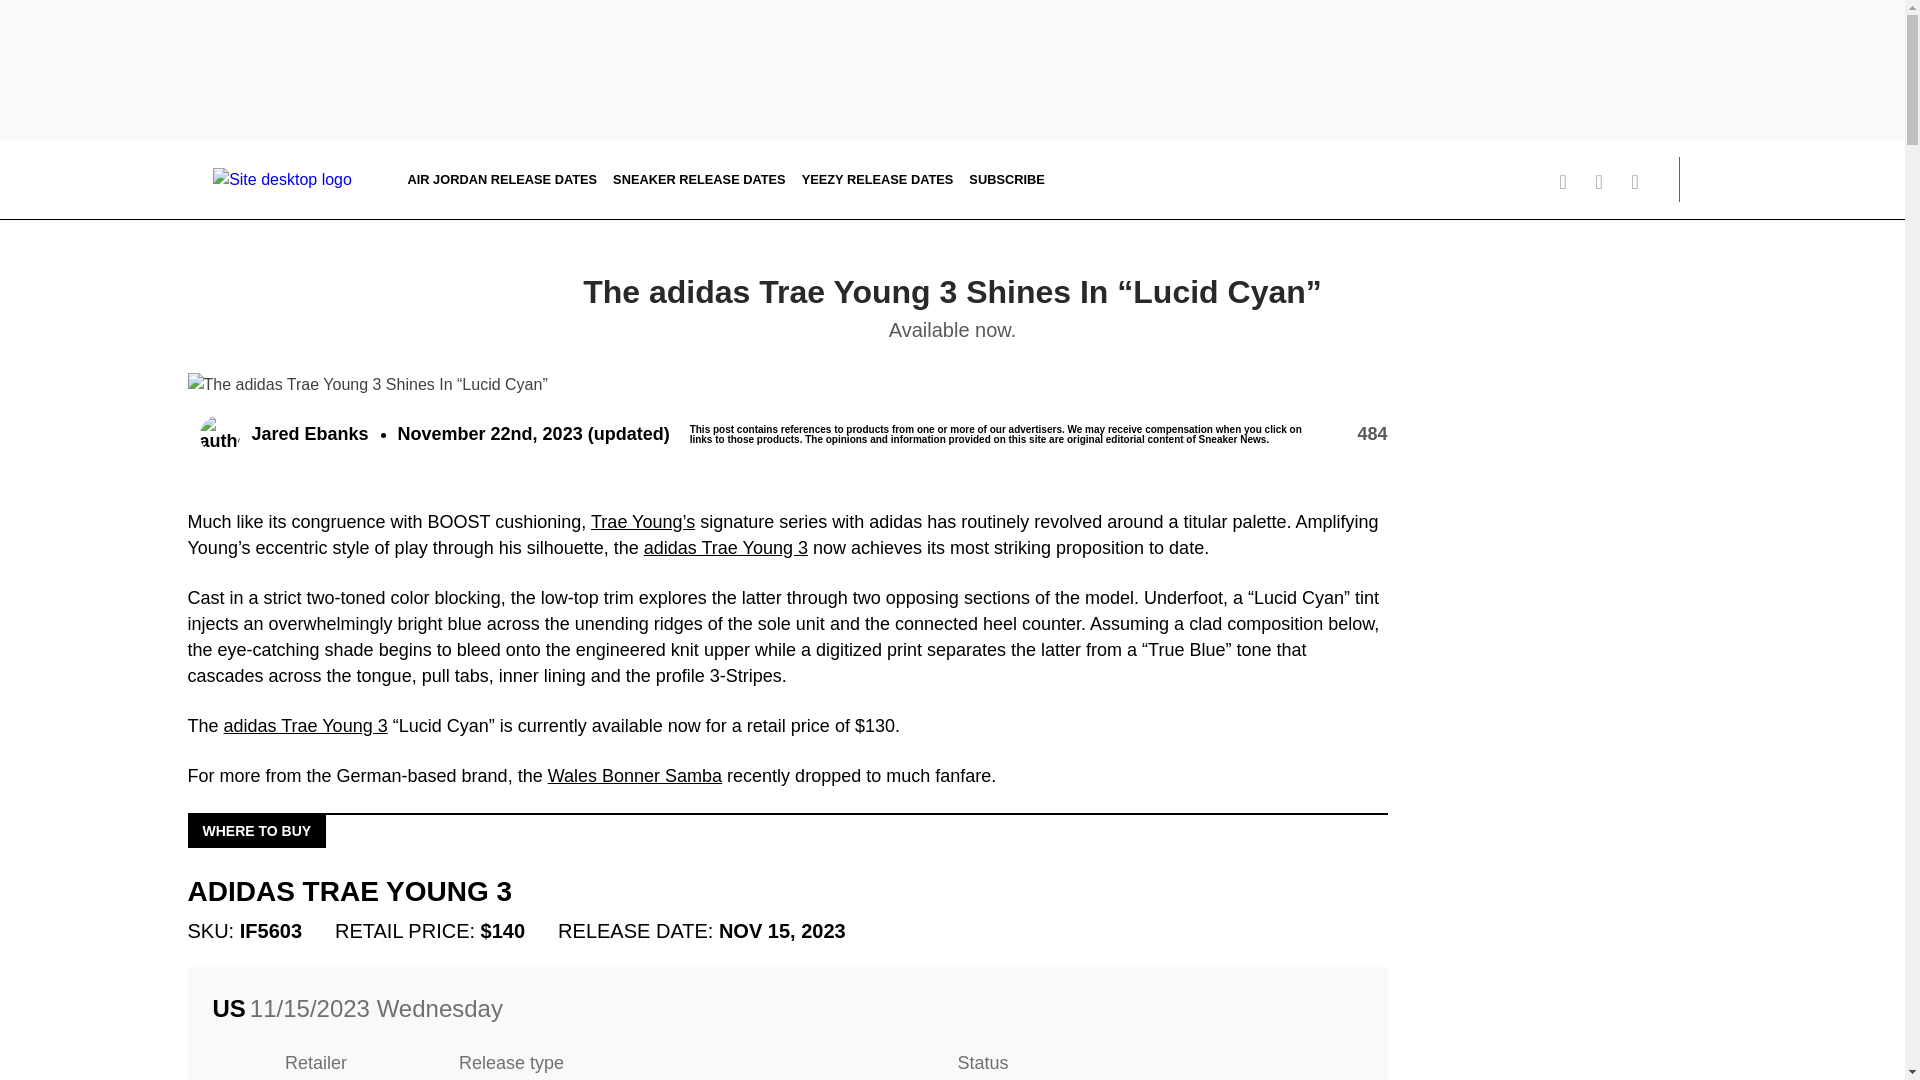 Image resolution: width=1920 pixels, height=1080 pixels. Describe the element at coordinates (284, 434) in the screenshot. I see `Jared Ebanks` at that location.